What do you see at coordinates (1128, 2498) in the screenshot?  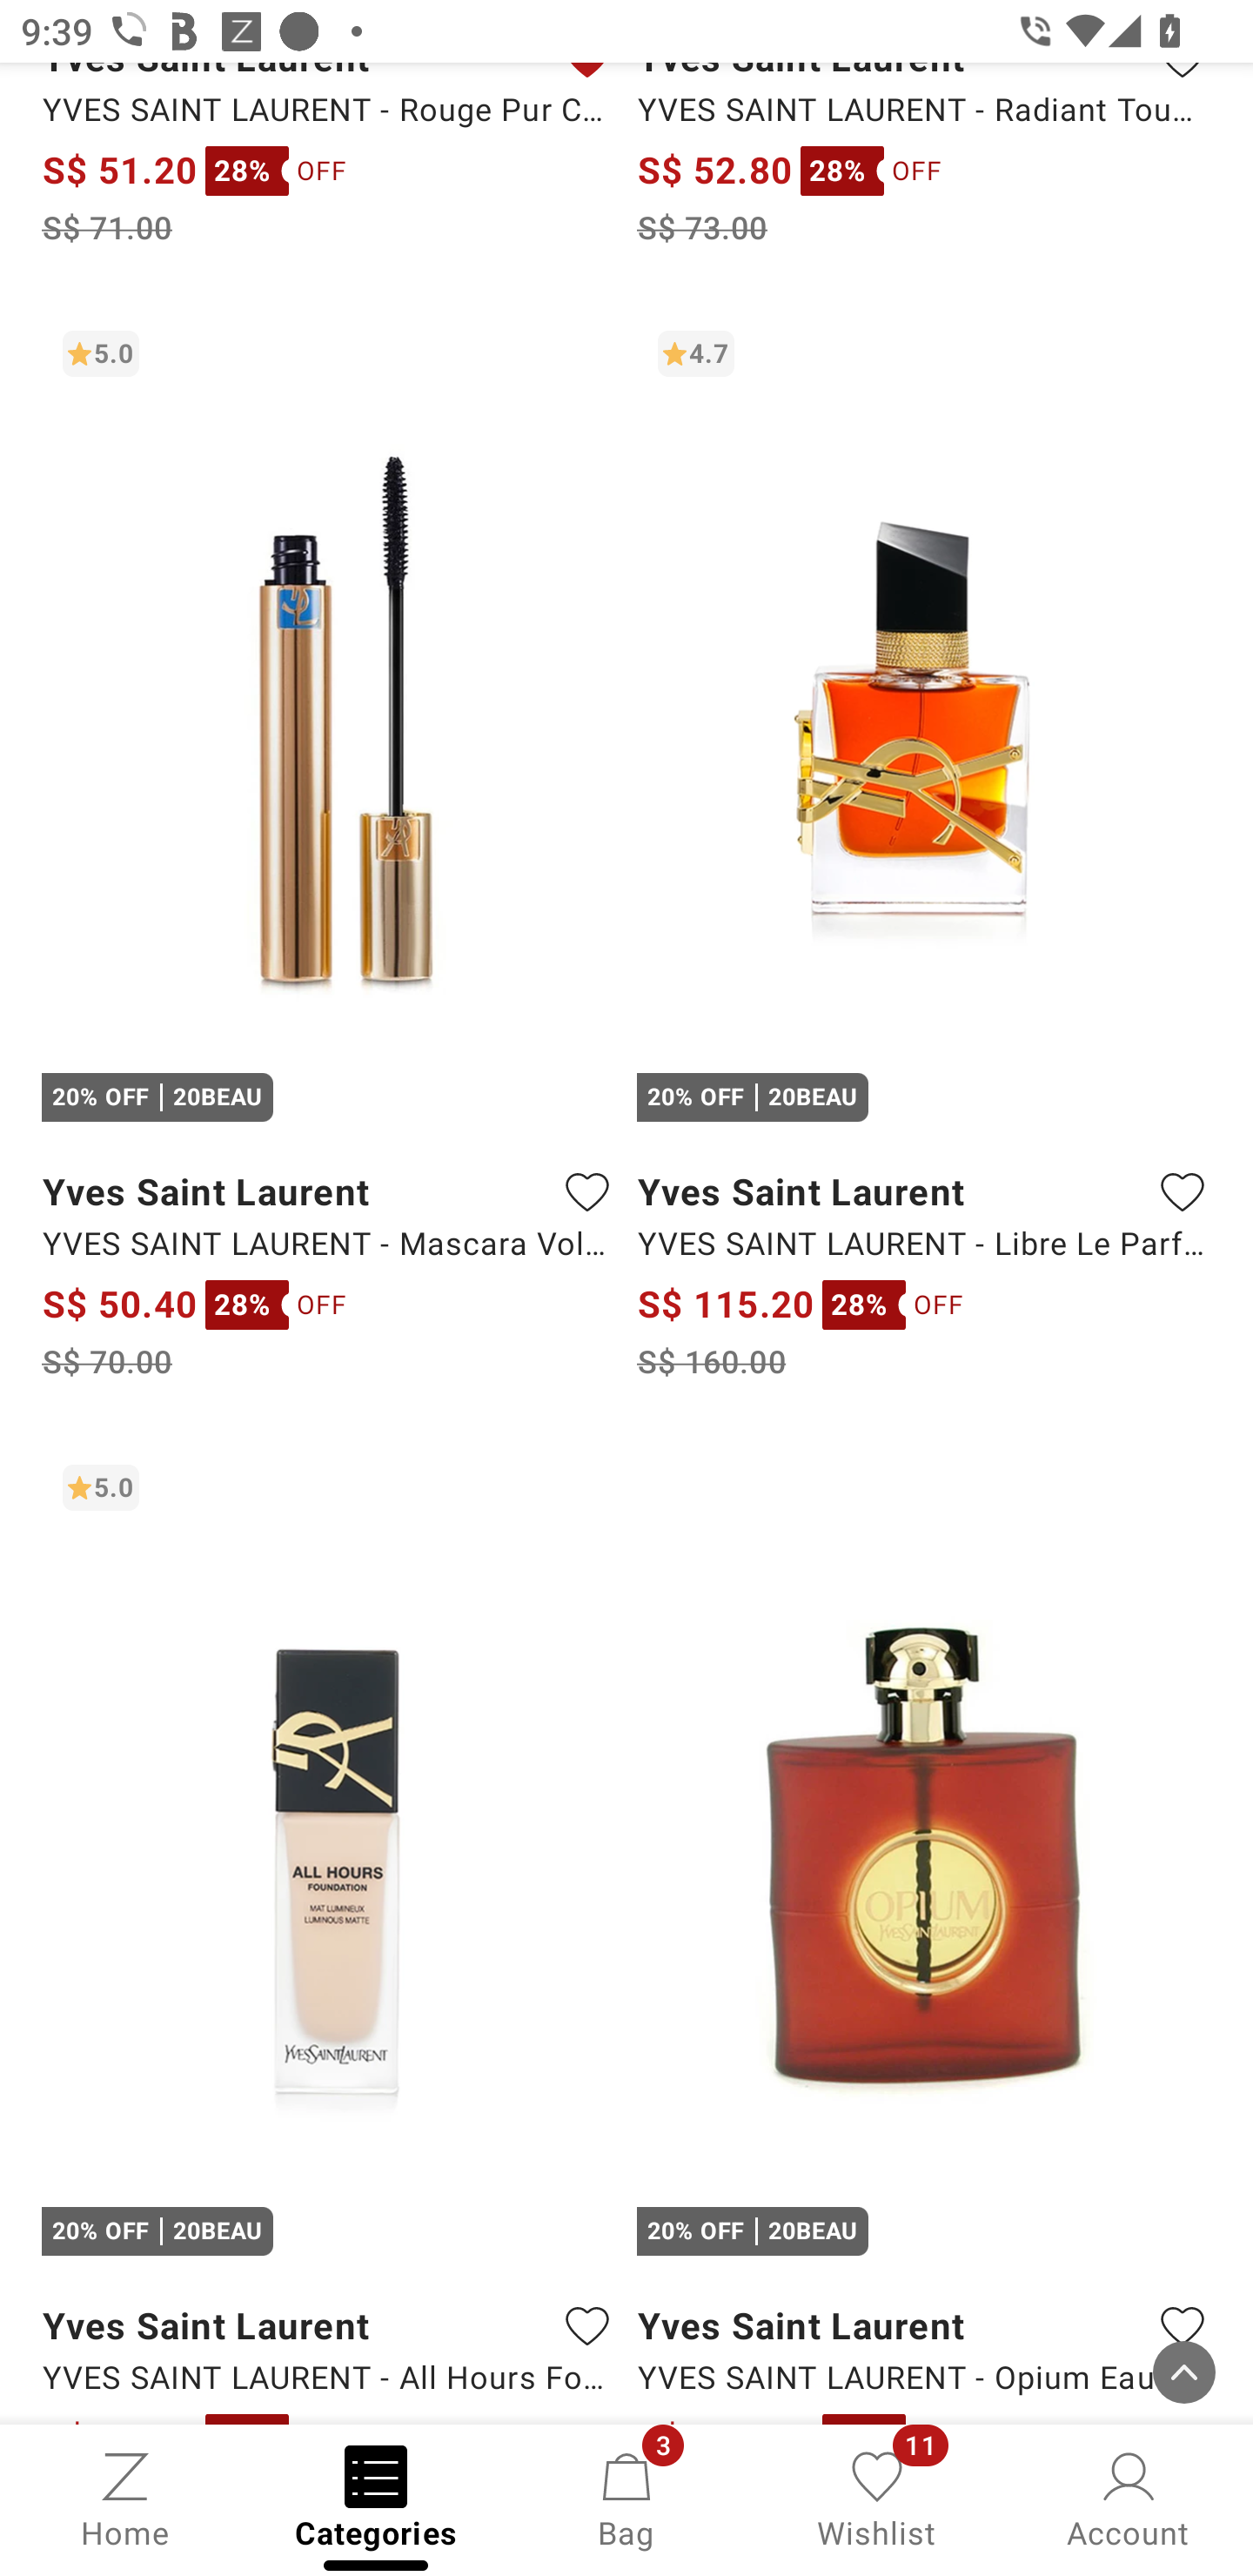 I see `Account` at bounding box center [1128, 2498].